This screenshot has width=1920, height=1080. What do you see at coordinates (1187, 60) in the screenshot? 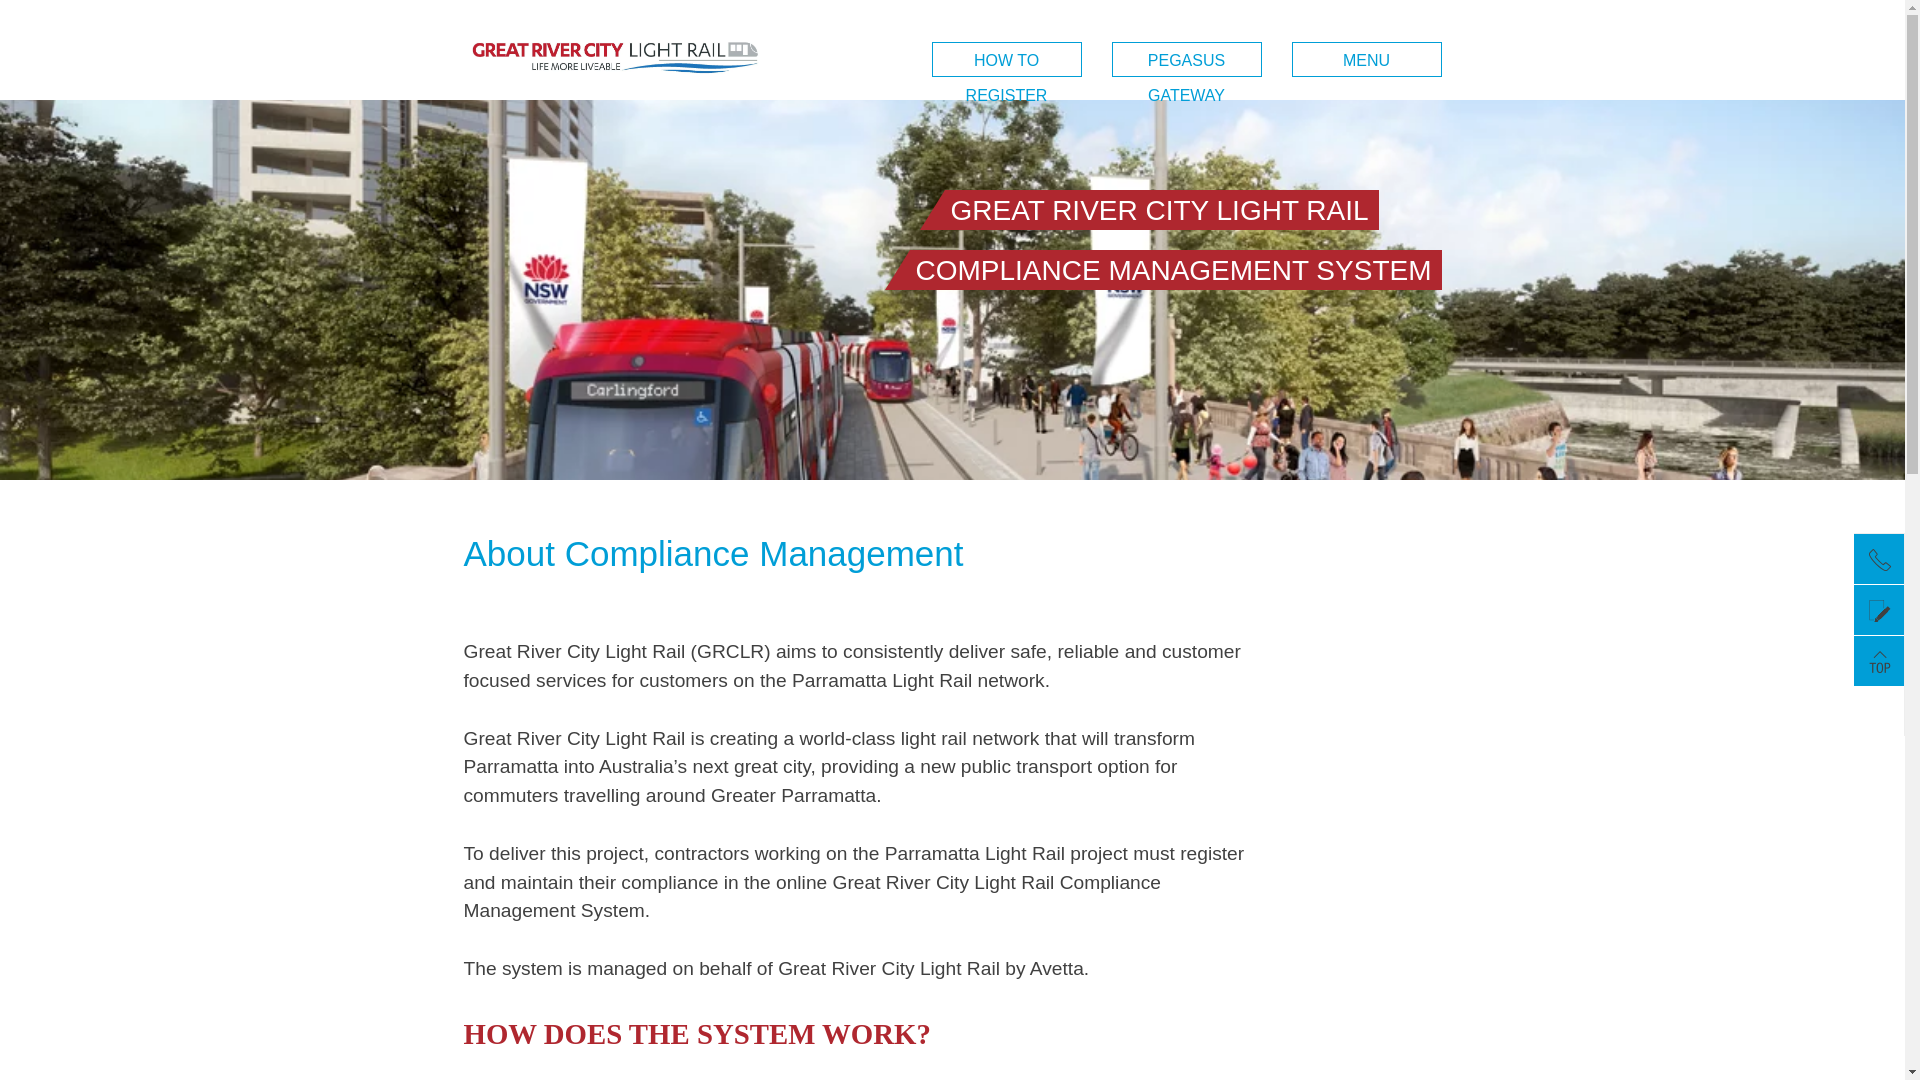
I see `PEGASUS GATEWAY` at bounding box center [1187, 60].